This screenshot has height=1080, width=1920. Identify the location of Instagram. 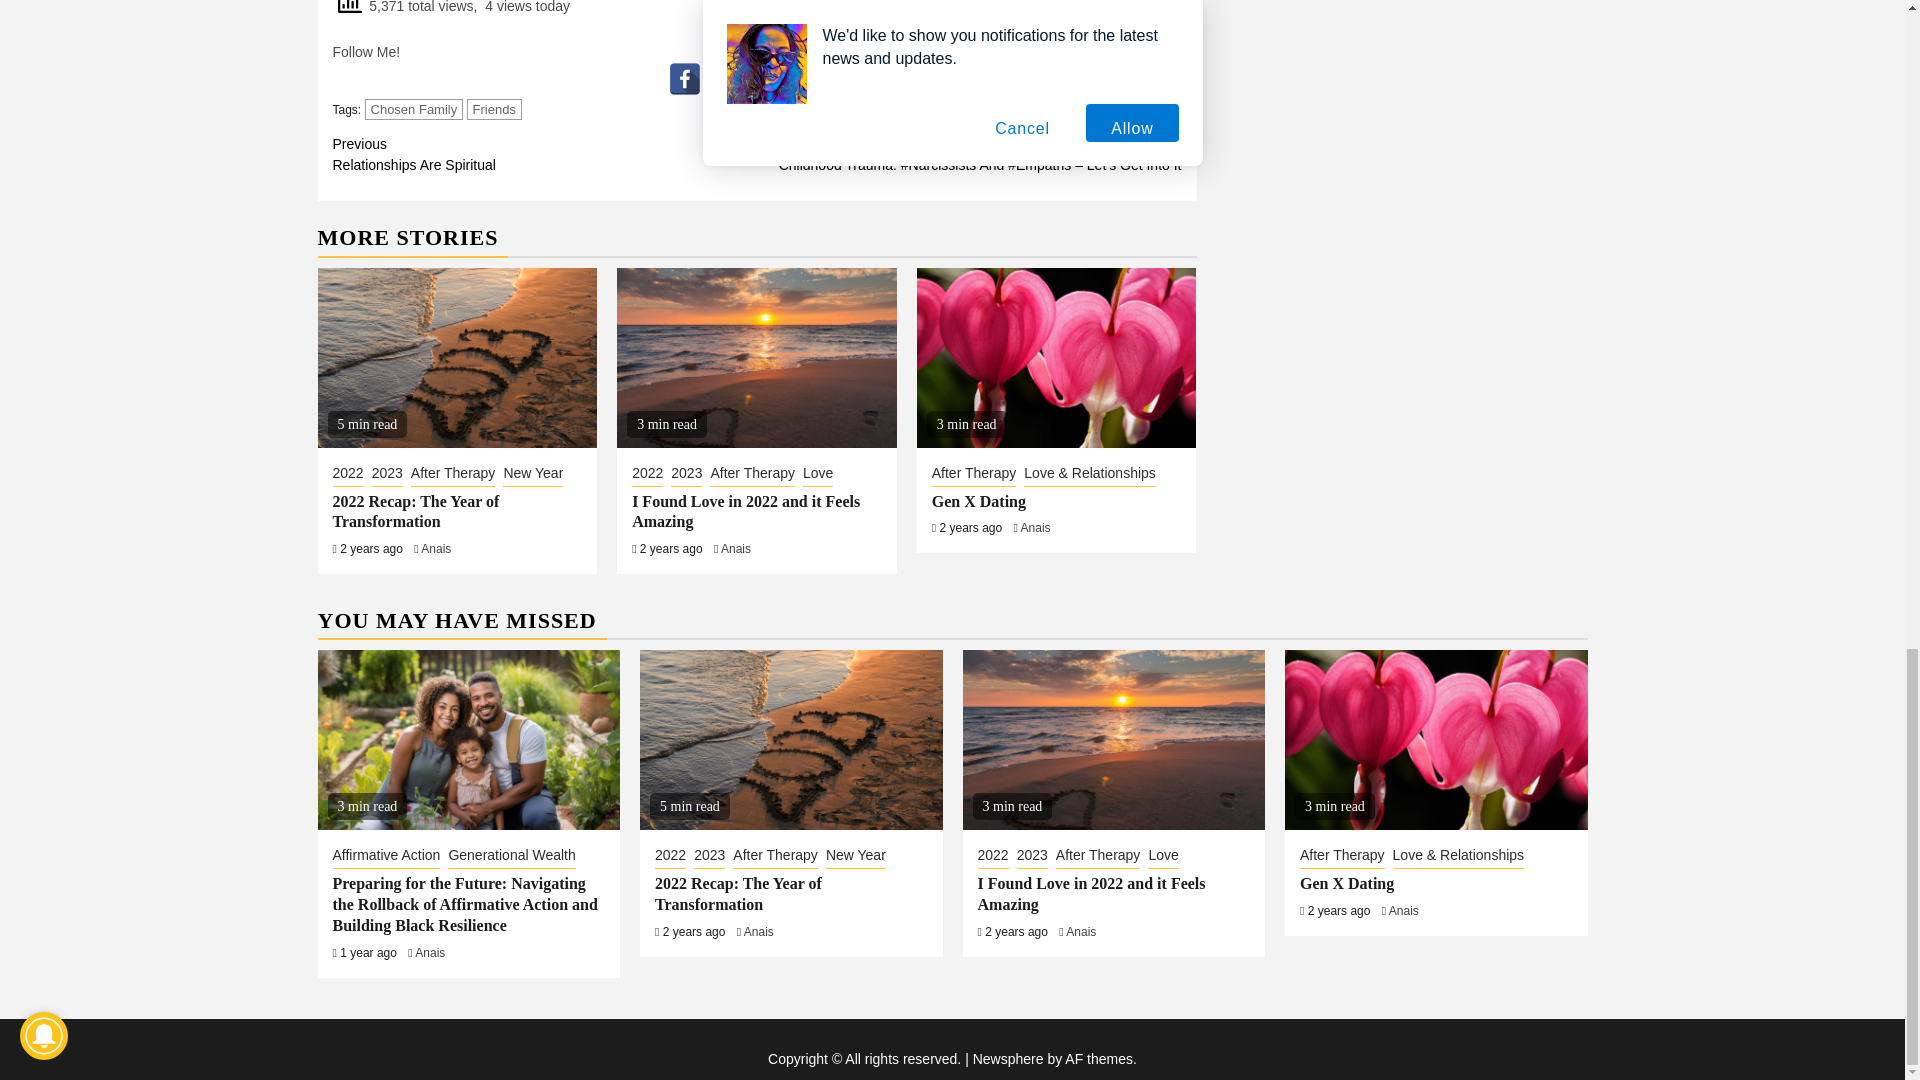
(752, 475).